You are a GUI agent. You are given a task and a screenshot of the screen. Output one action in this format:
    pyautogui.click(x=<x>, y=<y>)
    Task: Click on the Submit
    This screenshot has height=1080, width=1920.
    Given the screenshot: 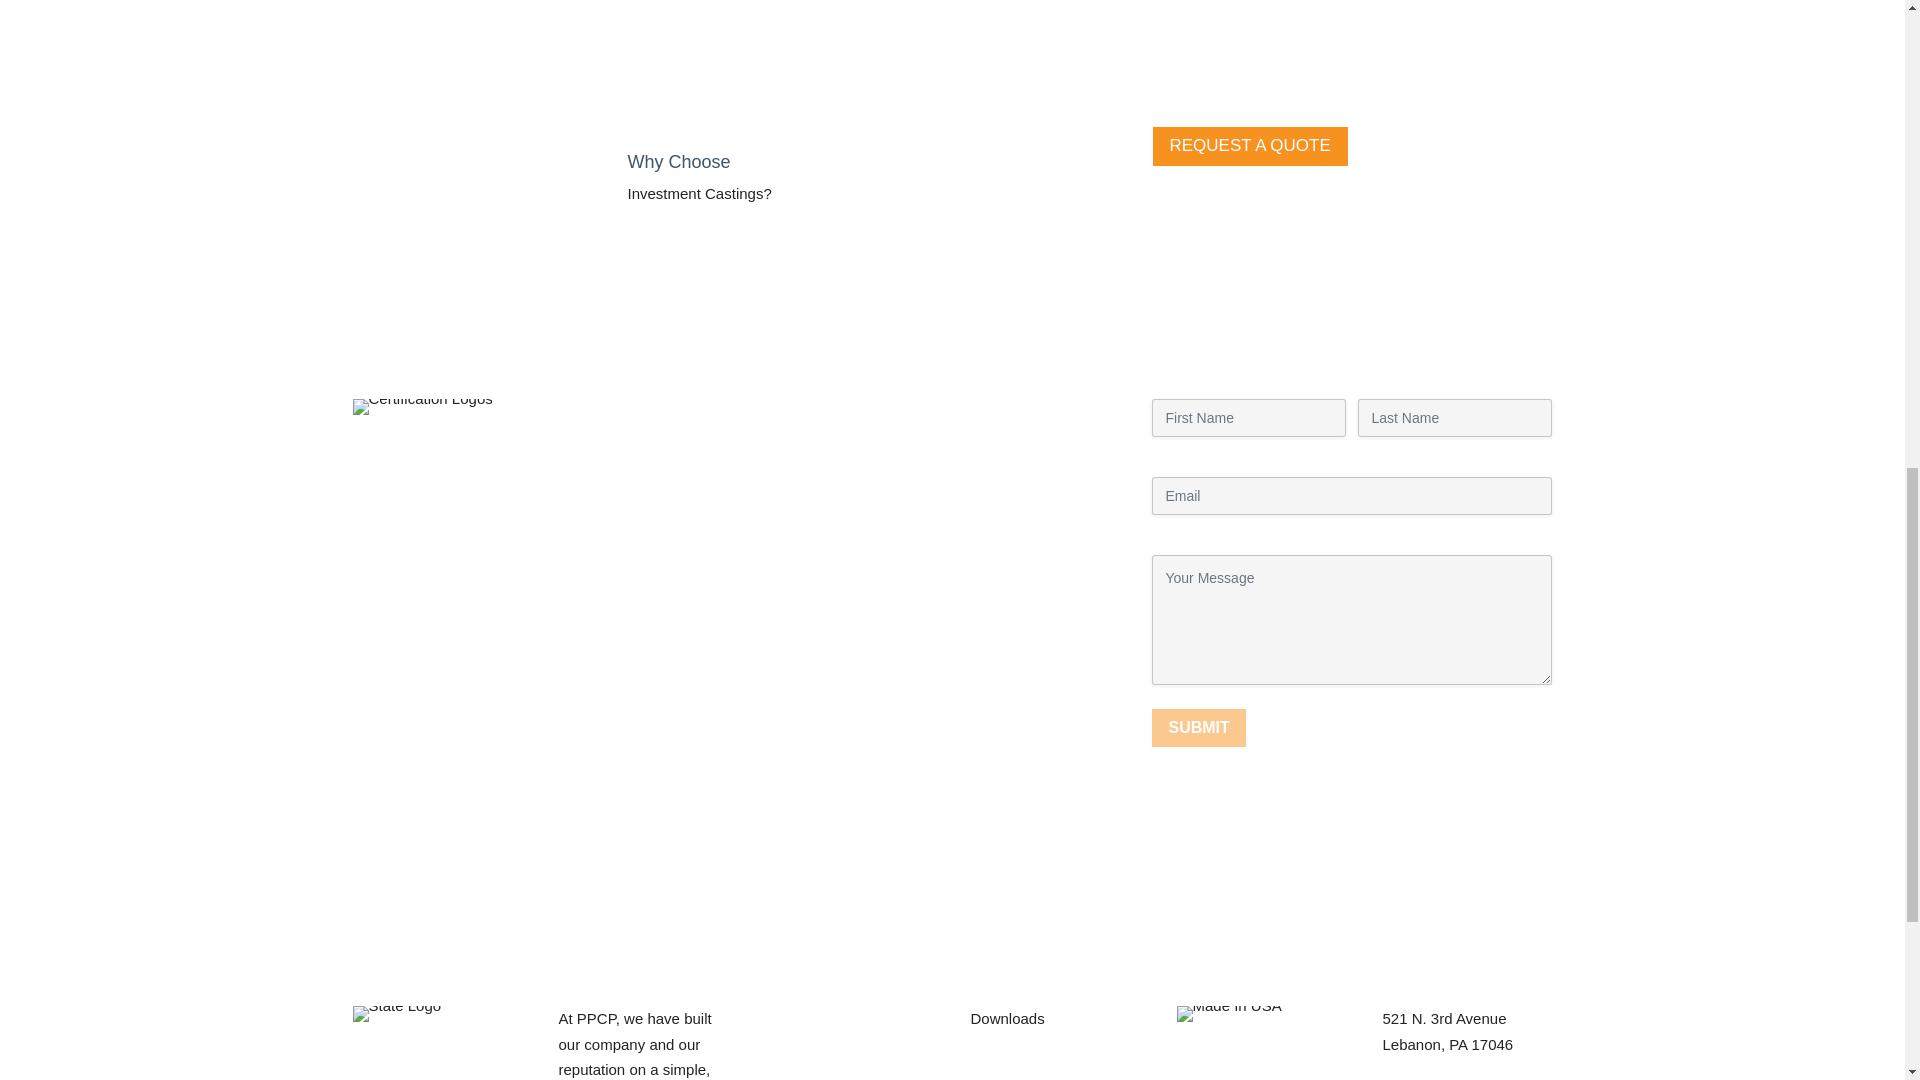 What is the action you would take?
    pyautogui.click(x=1198, y=727)
    